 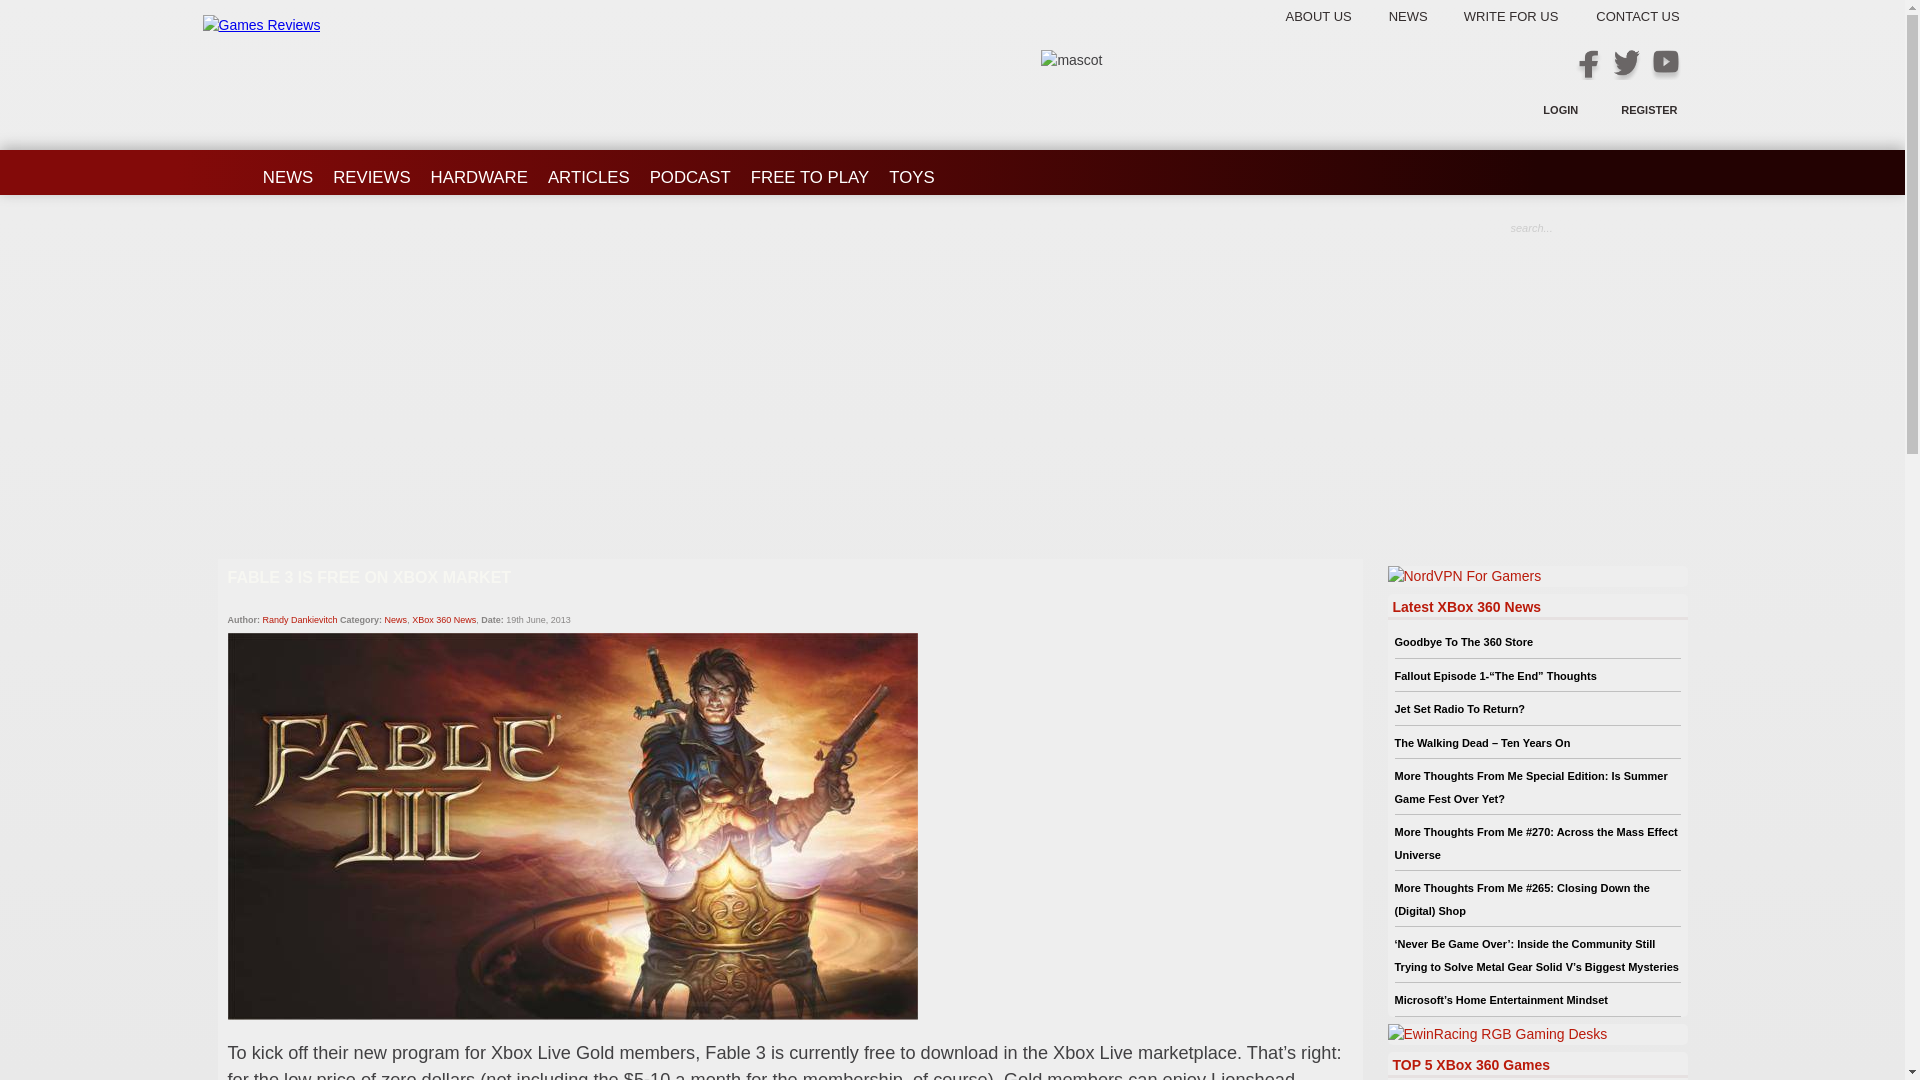 I want to click on PODCAST, so click(x=690, y=170).